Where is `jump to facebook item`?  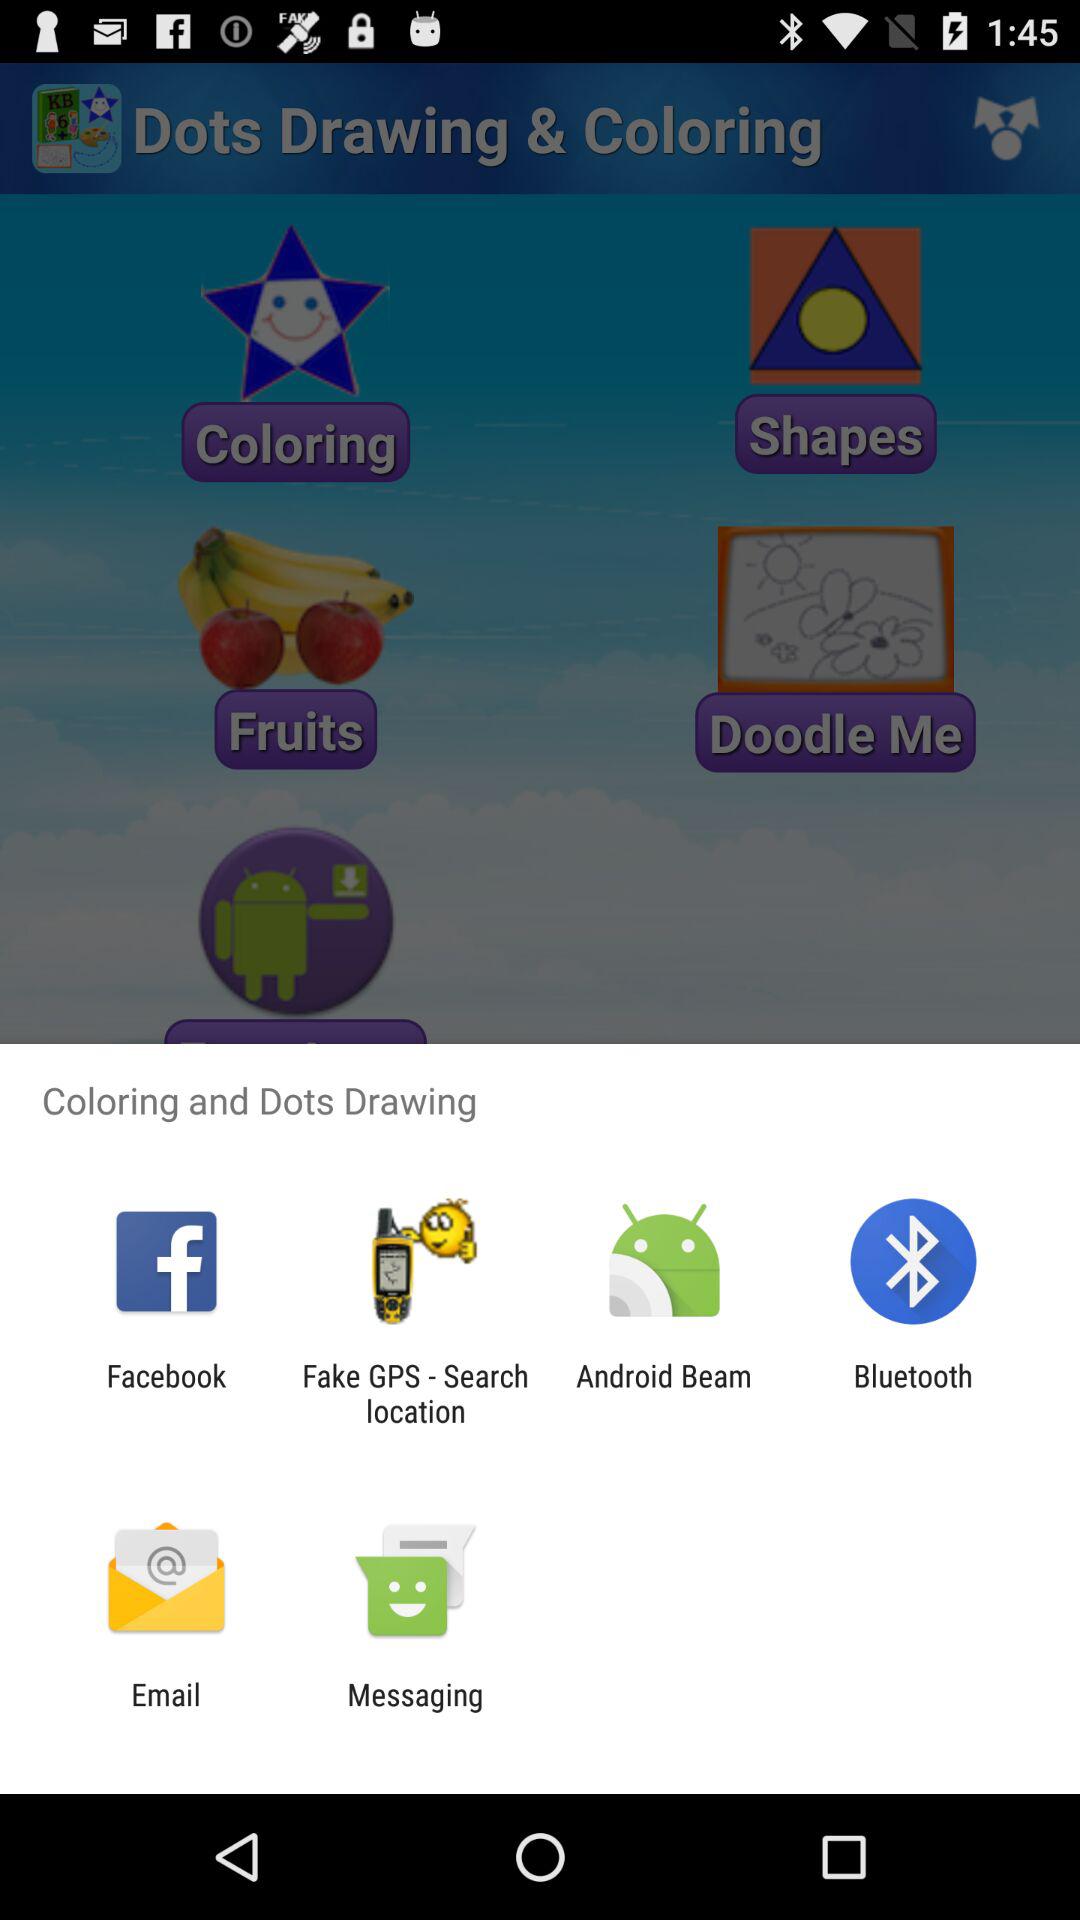 jump to facebook item is located at coordinates (166, 1393).